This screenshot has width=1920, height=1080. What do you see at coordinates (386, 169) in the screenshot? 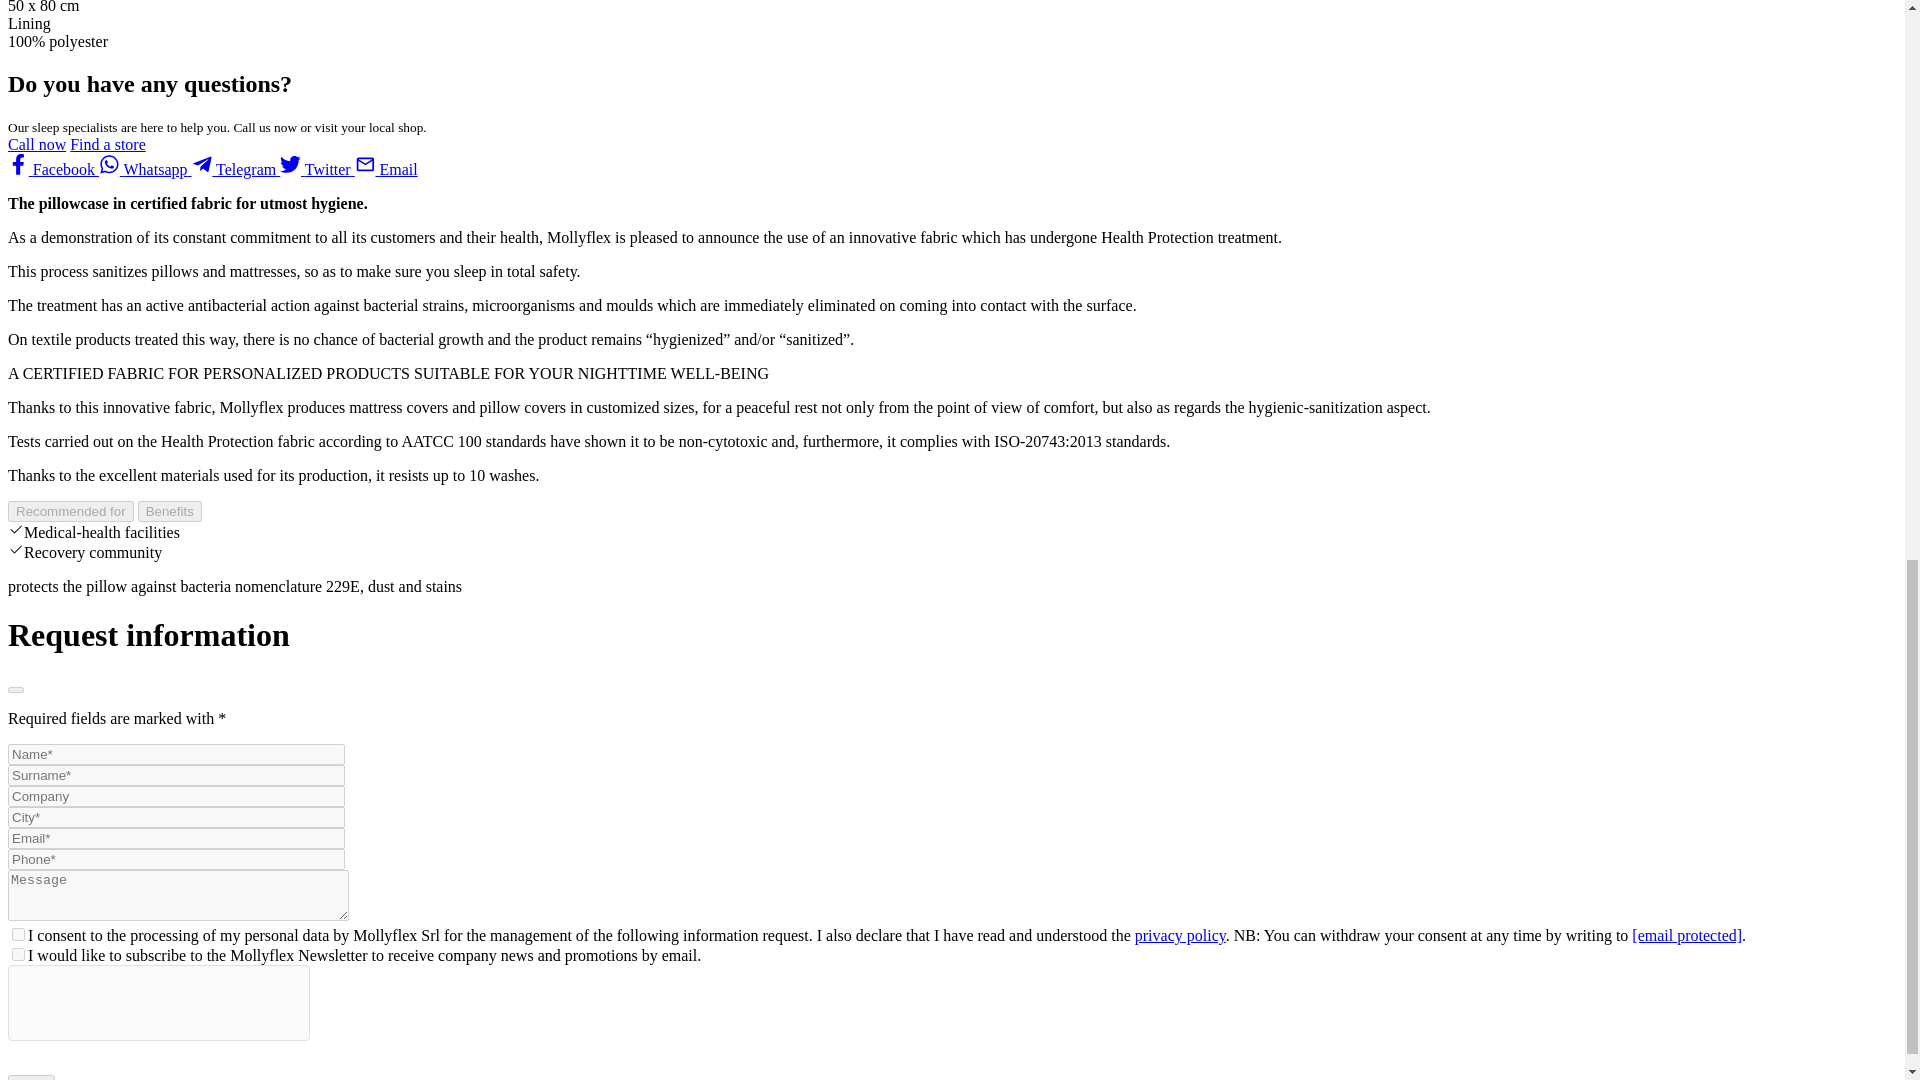
I see `Share via Email` at bounding box center [386, 169].